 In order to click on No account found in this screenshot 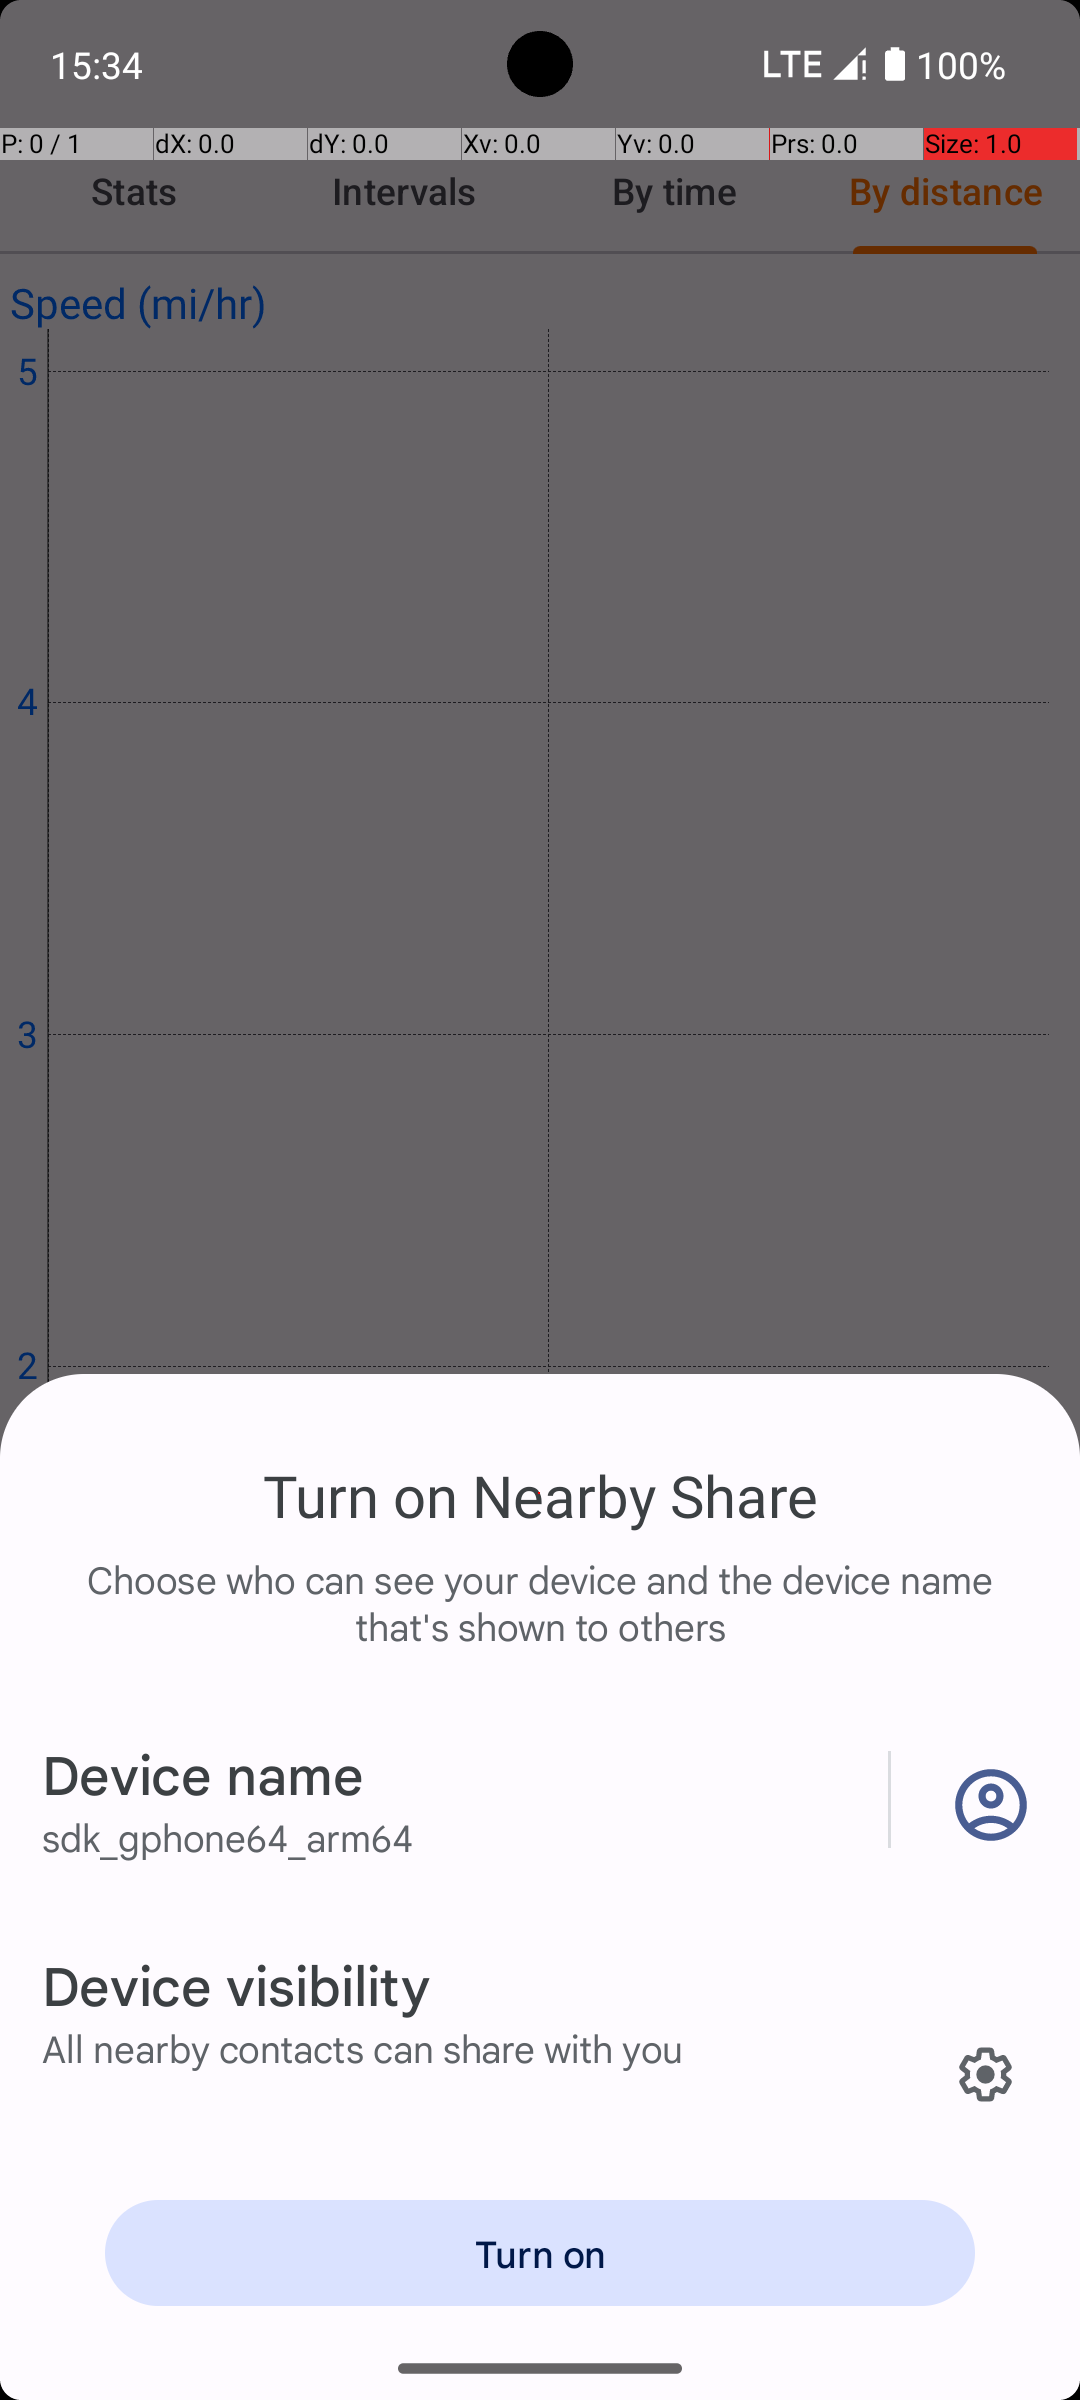, I will do `click(986, 1800)`.